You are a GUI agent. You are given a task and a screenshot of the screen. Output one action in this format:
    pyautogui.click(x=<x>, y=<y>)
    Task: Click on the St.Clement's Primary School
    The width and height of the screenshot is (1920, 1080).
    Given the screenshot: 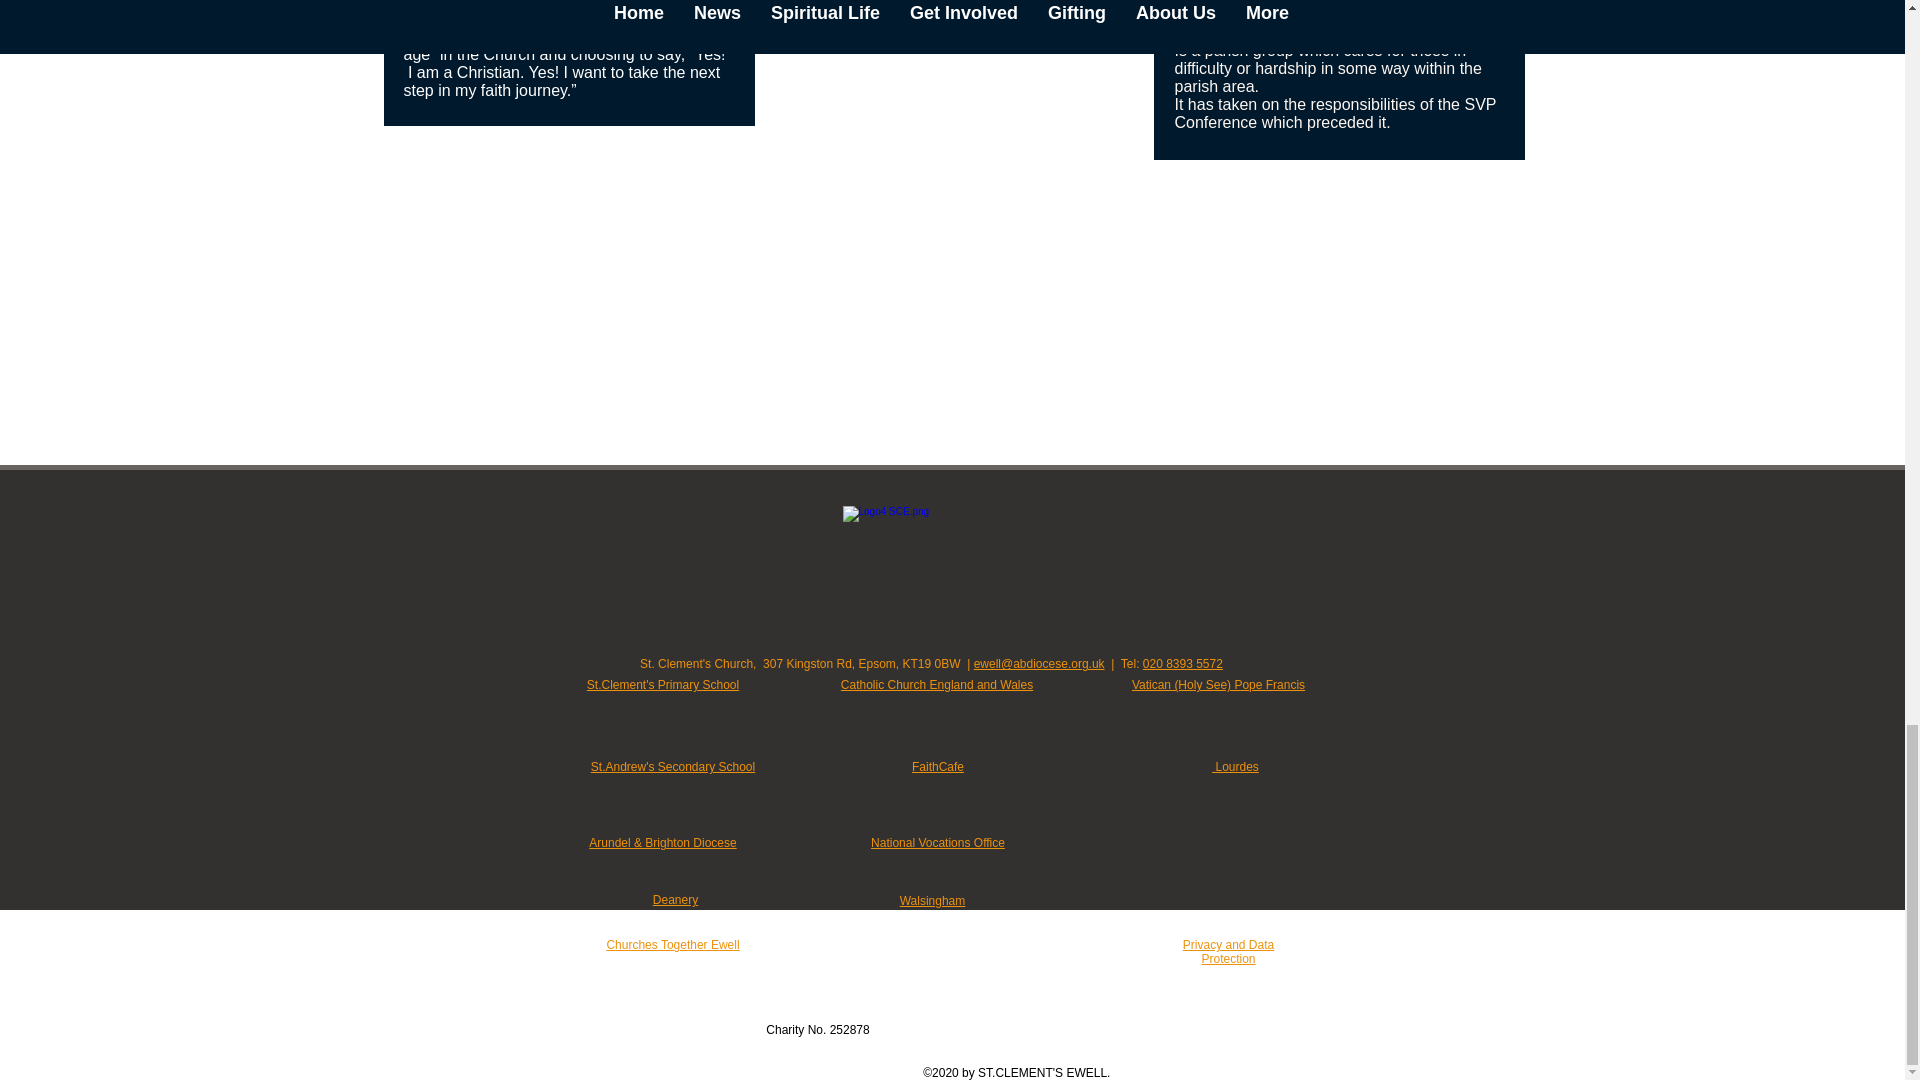 What is the action you would take?
    pyautogui.click(x=663, y=685)
    